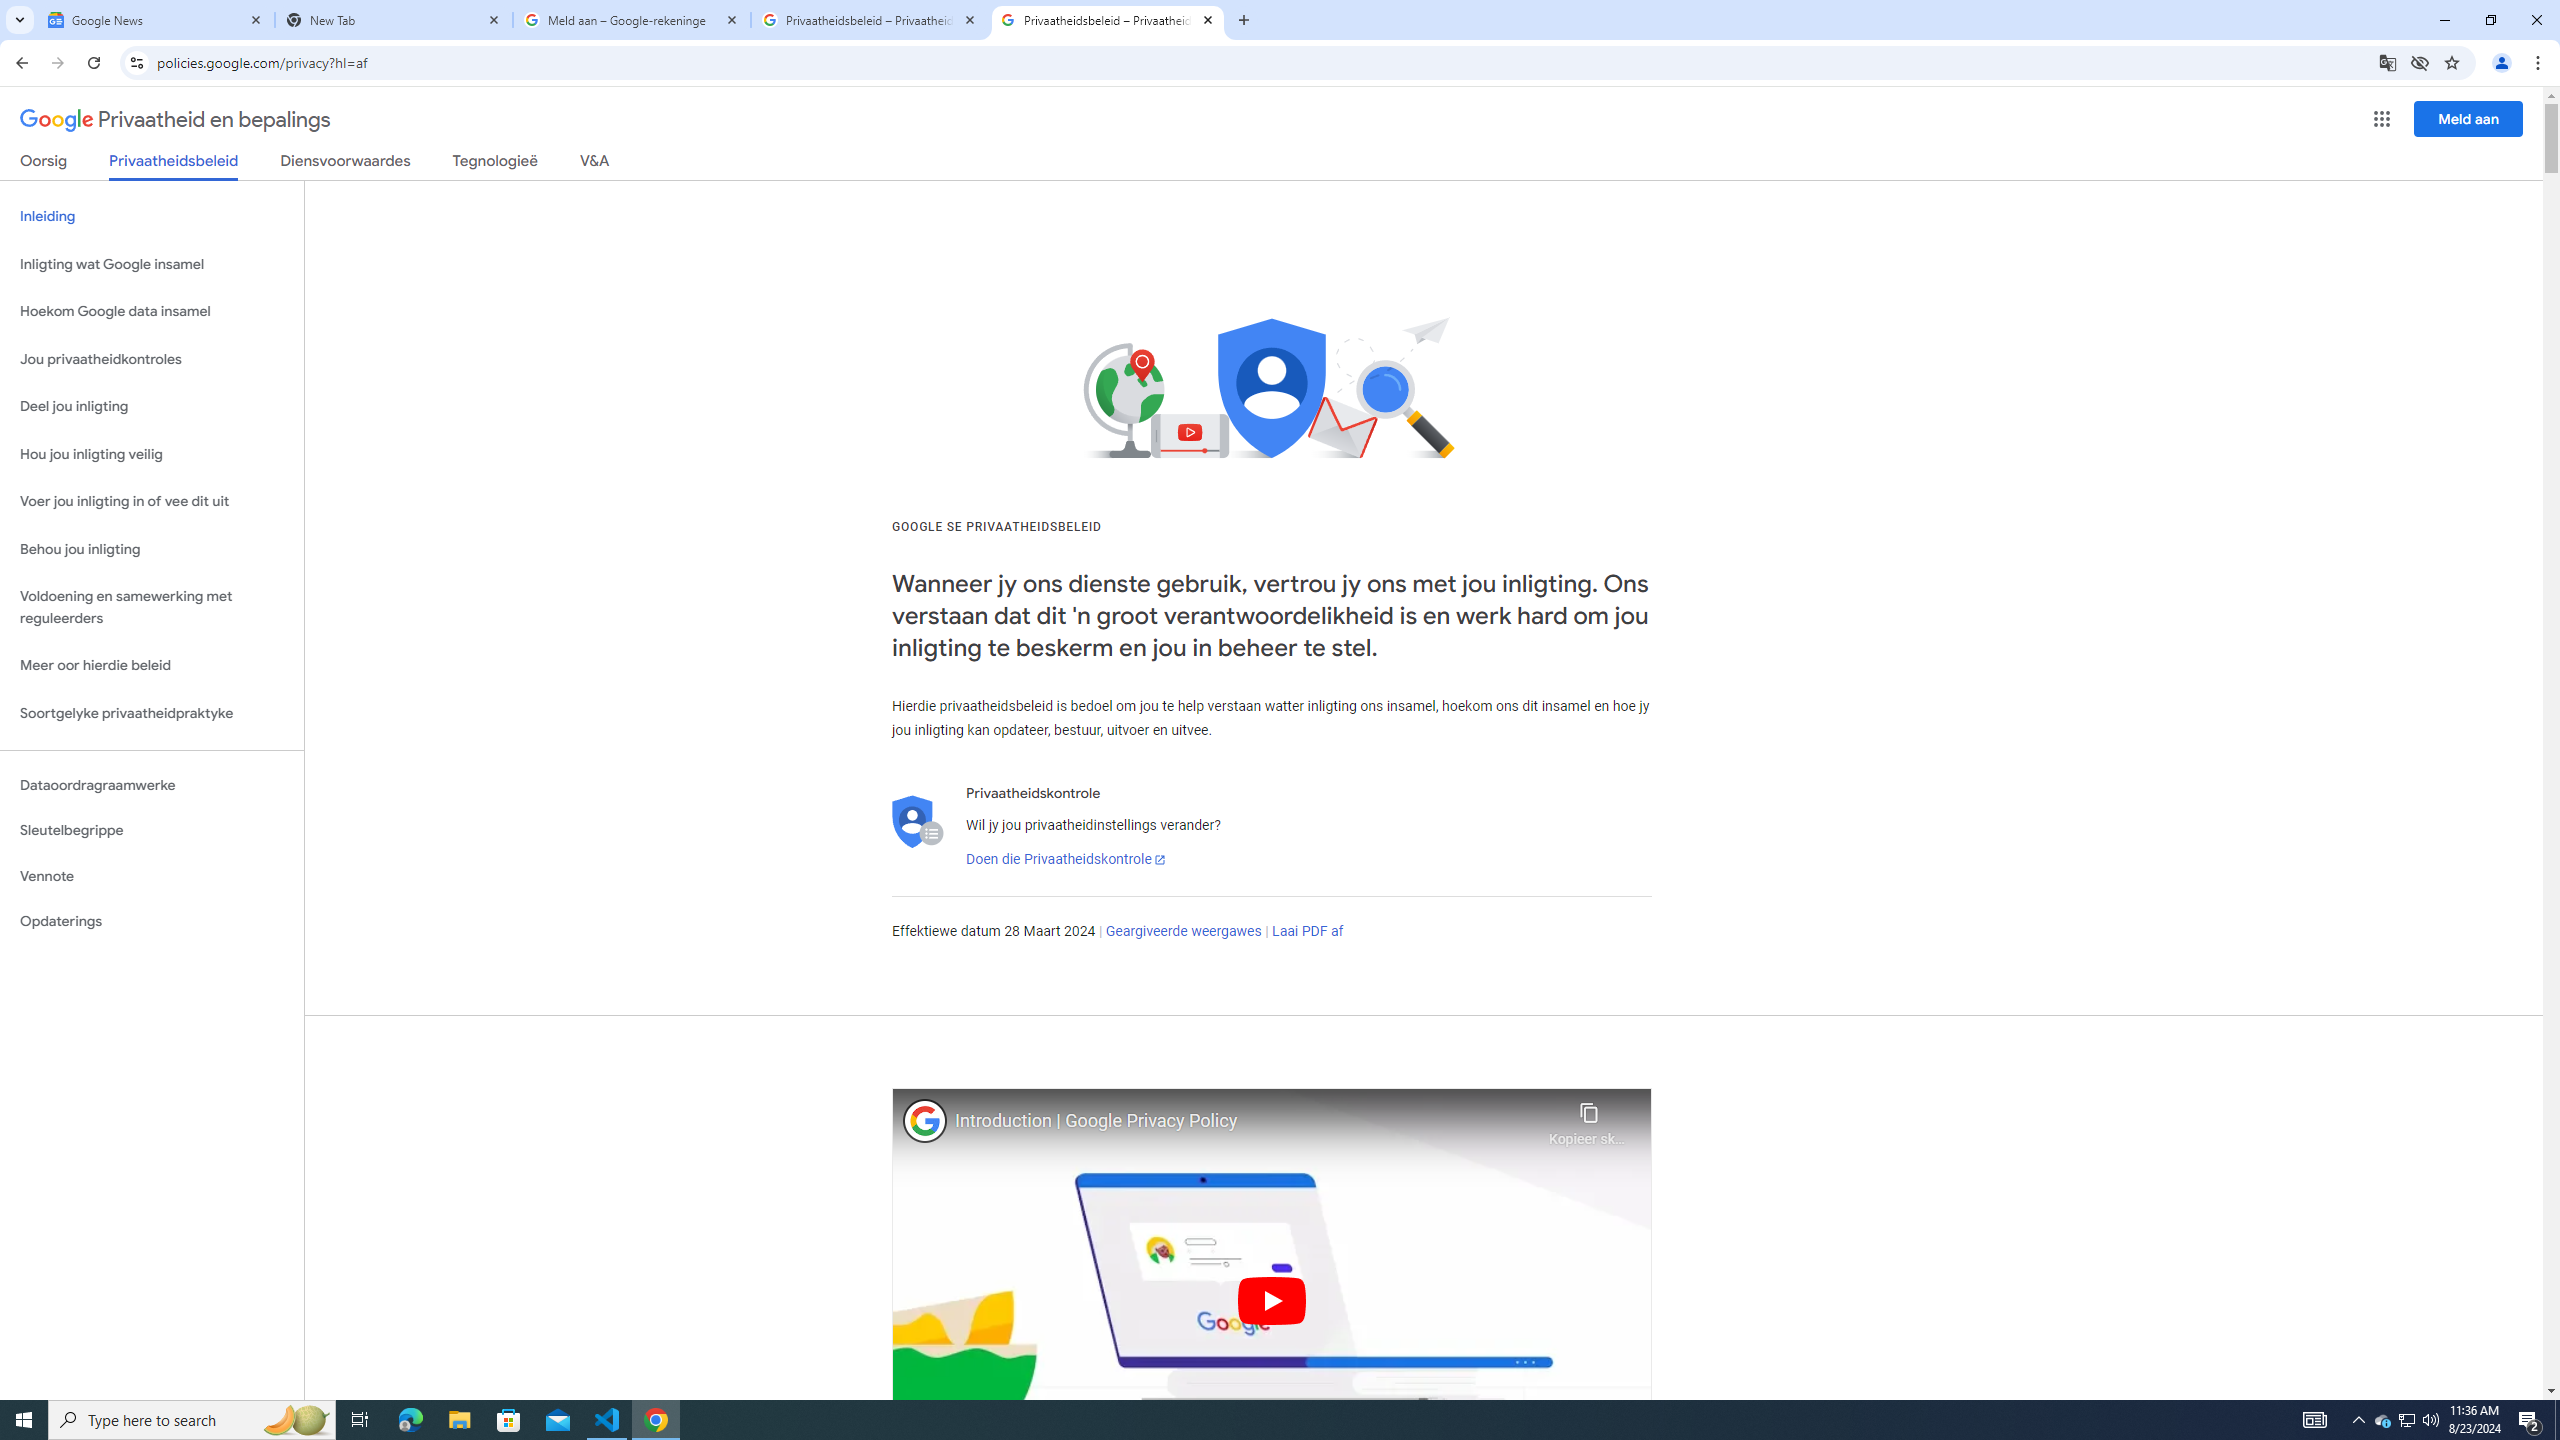 The height and width of the screenshot is (1440, 2560). Describe the element at coordinates (281, 32) in the screenshot. I see `Undo Apply Quick Style Set` at that location.